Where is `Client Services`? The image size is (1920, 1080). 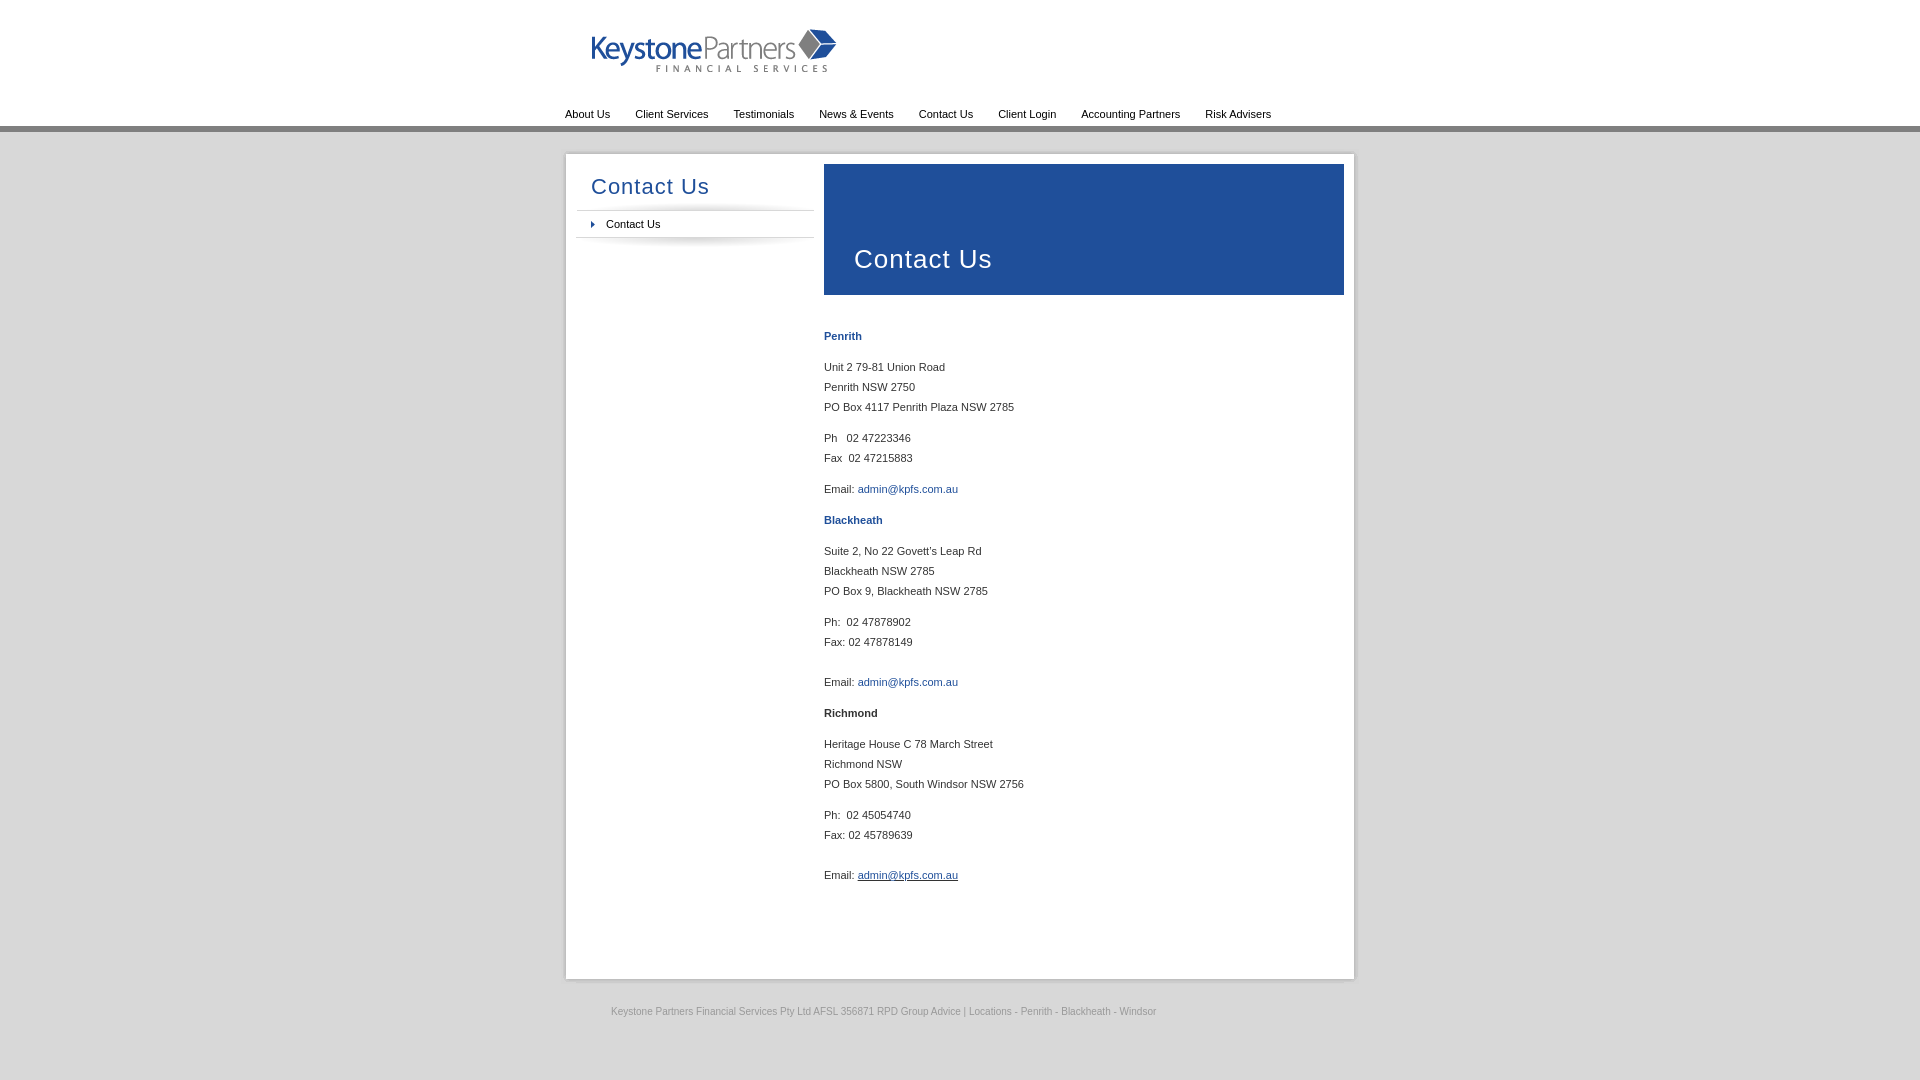 Client Services is located at coordinates (672, 114).